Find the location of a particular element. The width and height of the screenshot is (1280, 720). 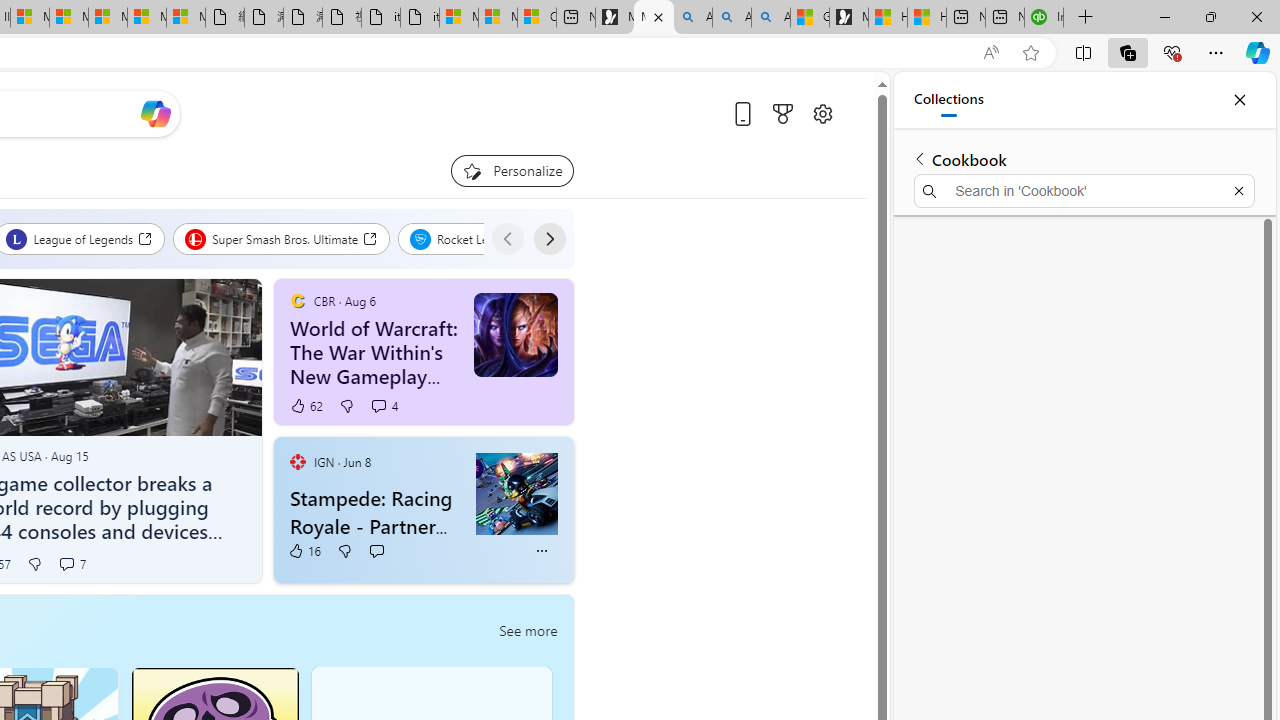

Hide this story is located at coordinates (543, 466).